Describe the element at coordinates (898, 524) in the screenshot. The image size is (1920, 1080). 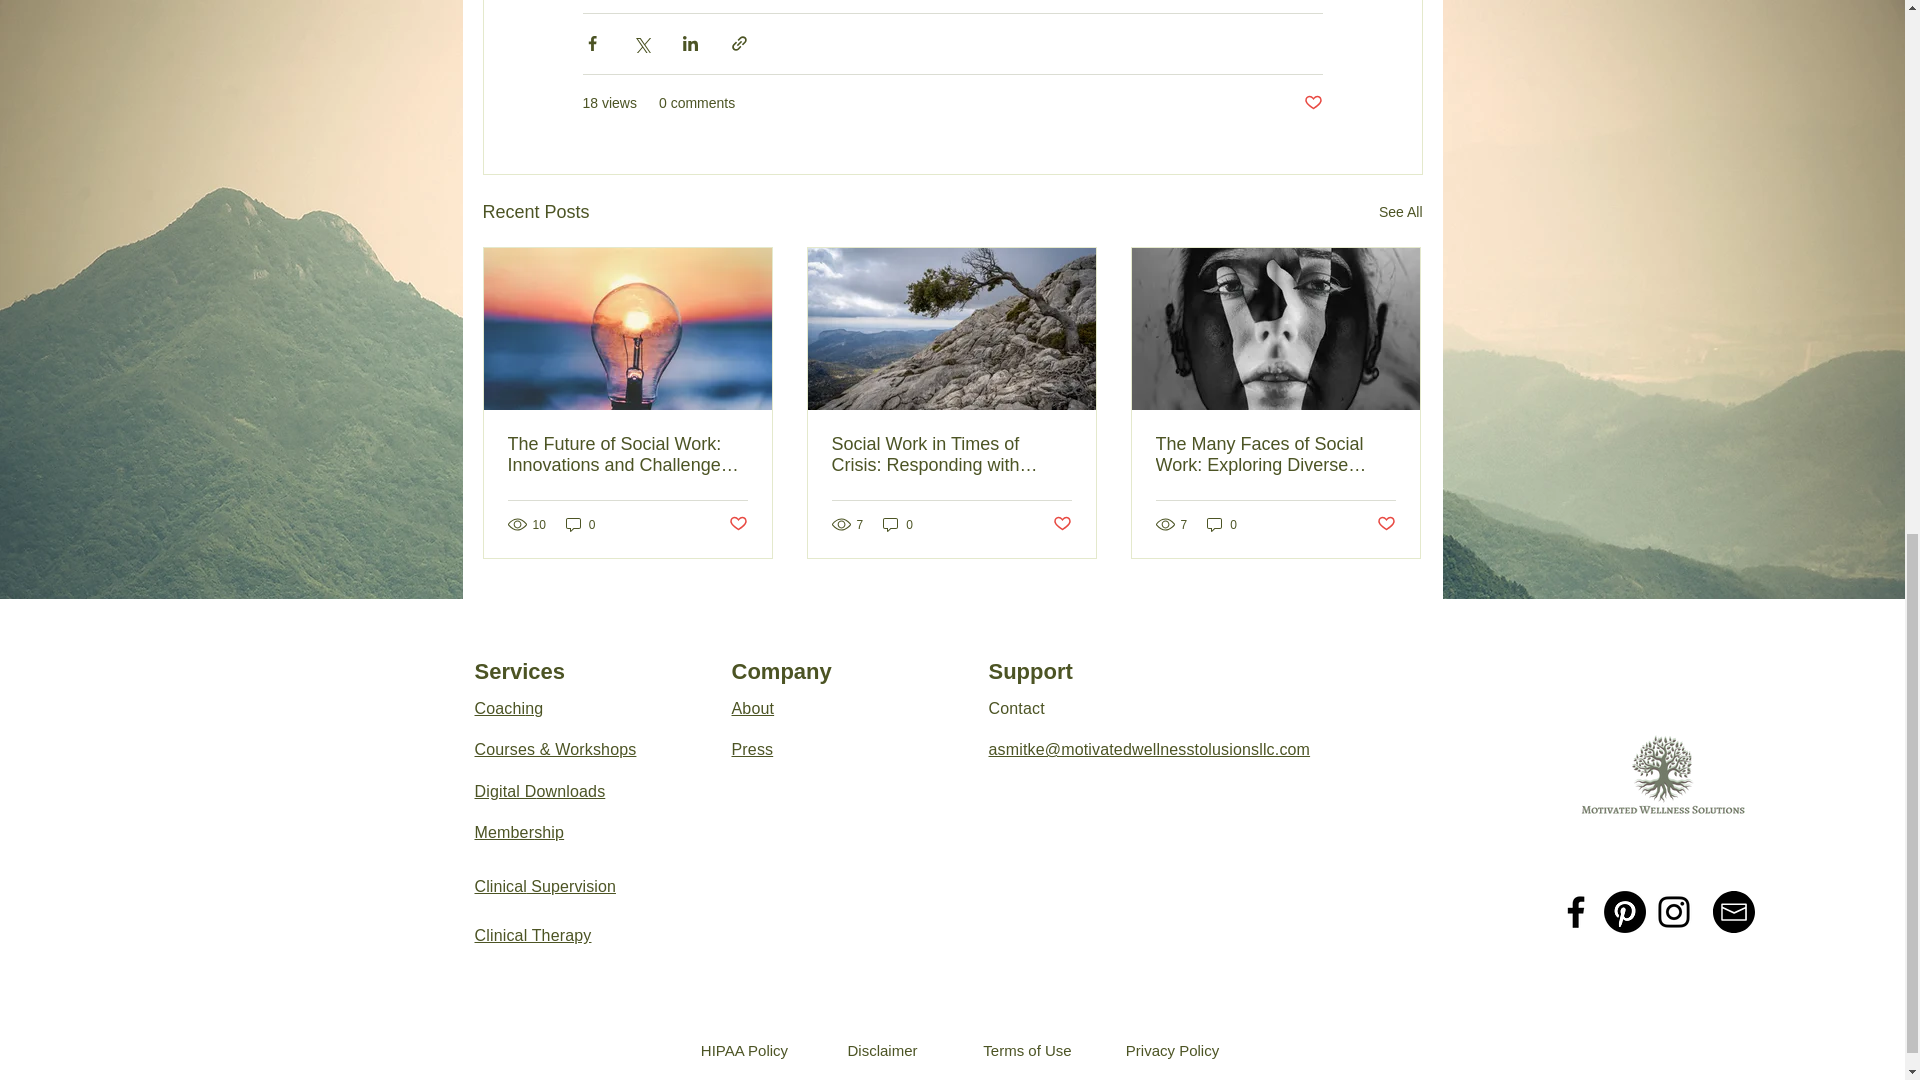
I see `0` at that location.